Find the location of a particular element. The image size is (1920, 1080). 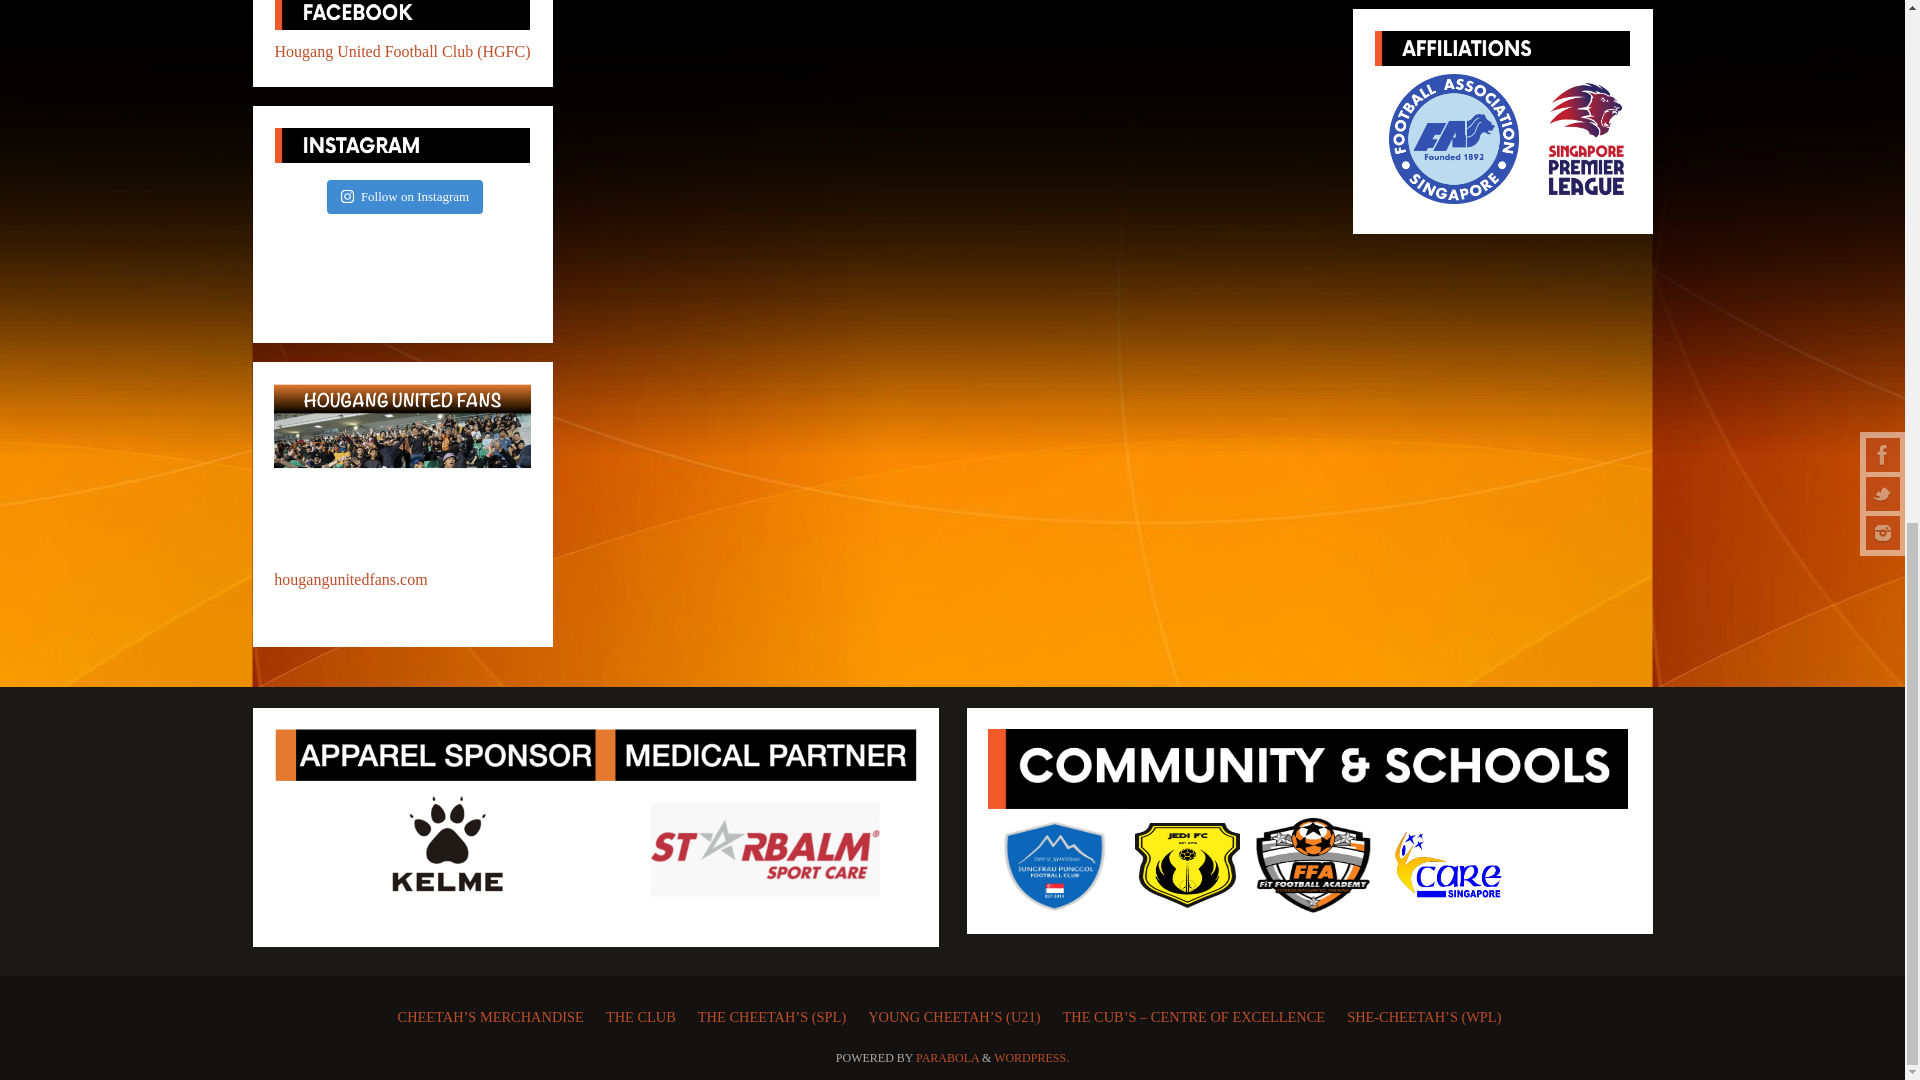

hougangunitedfans.com is located at coordinates (350, 579).